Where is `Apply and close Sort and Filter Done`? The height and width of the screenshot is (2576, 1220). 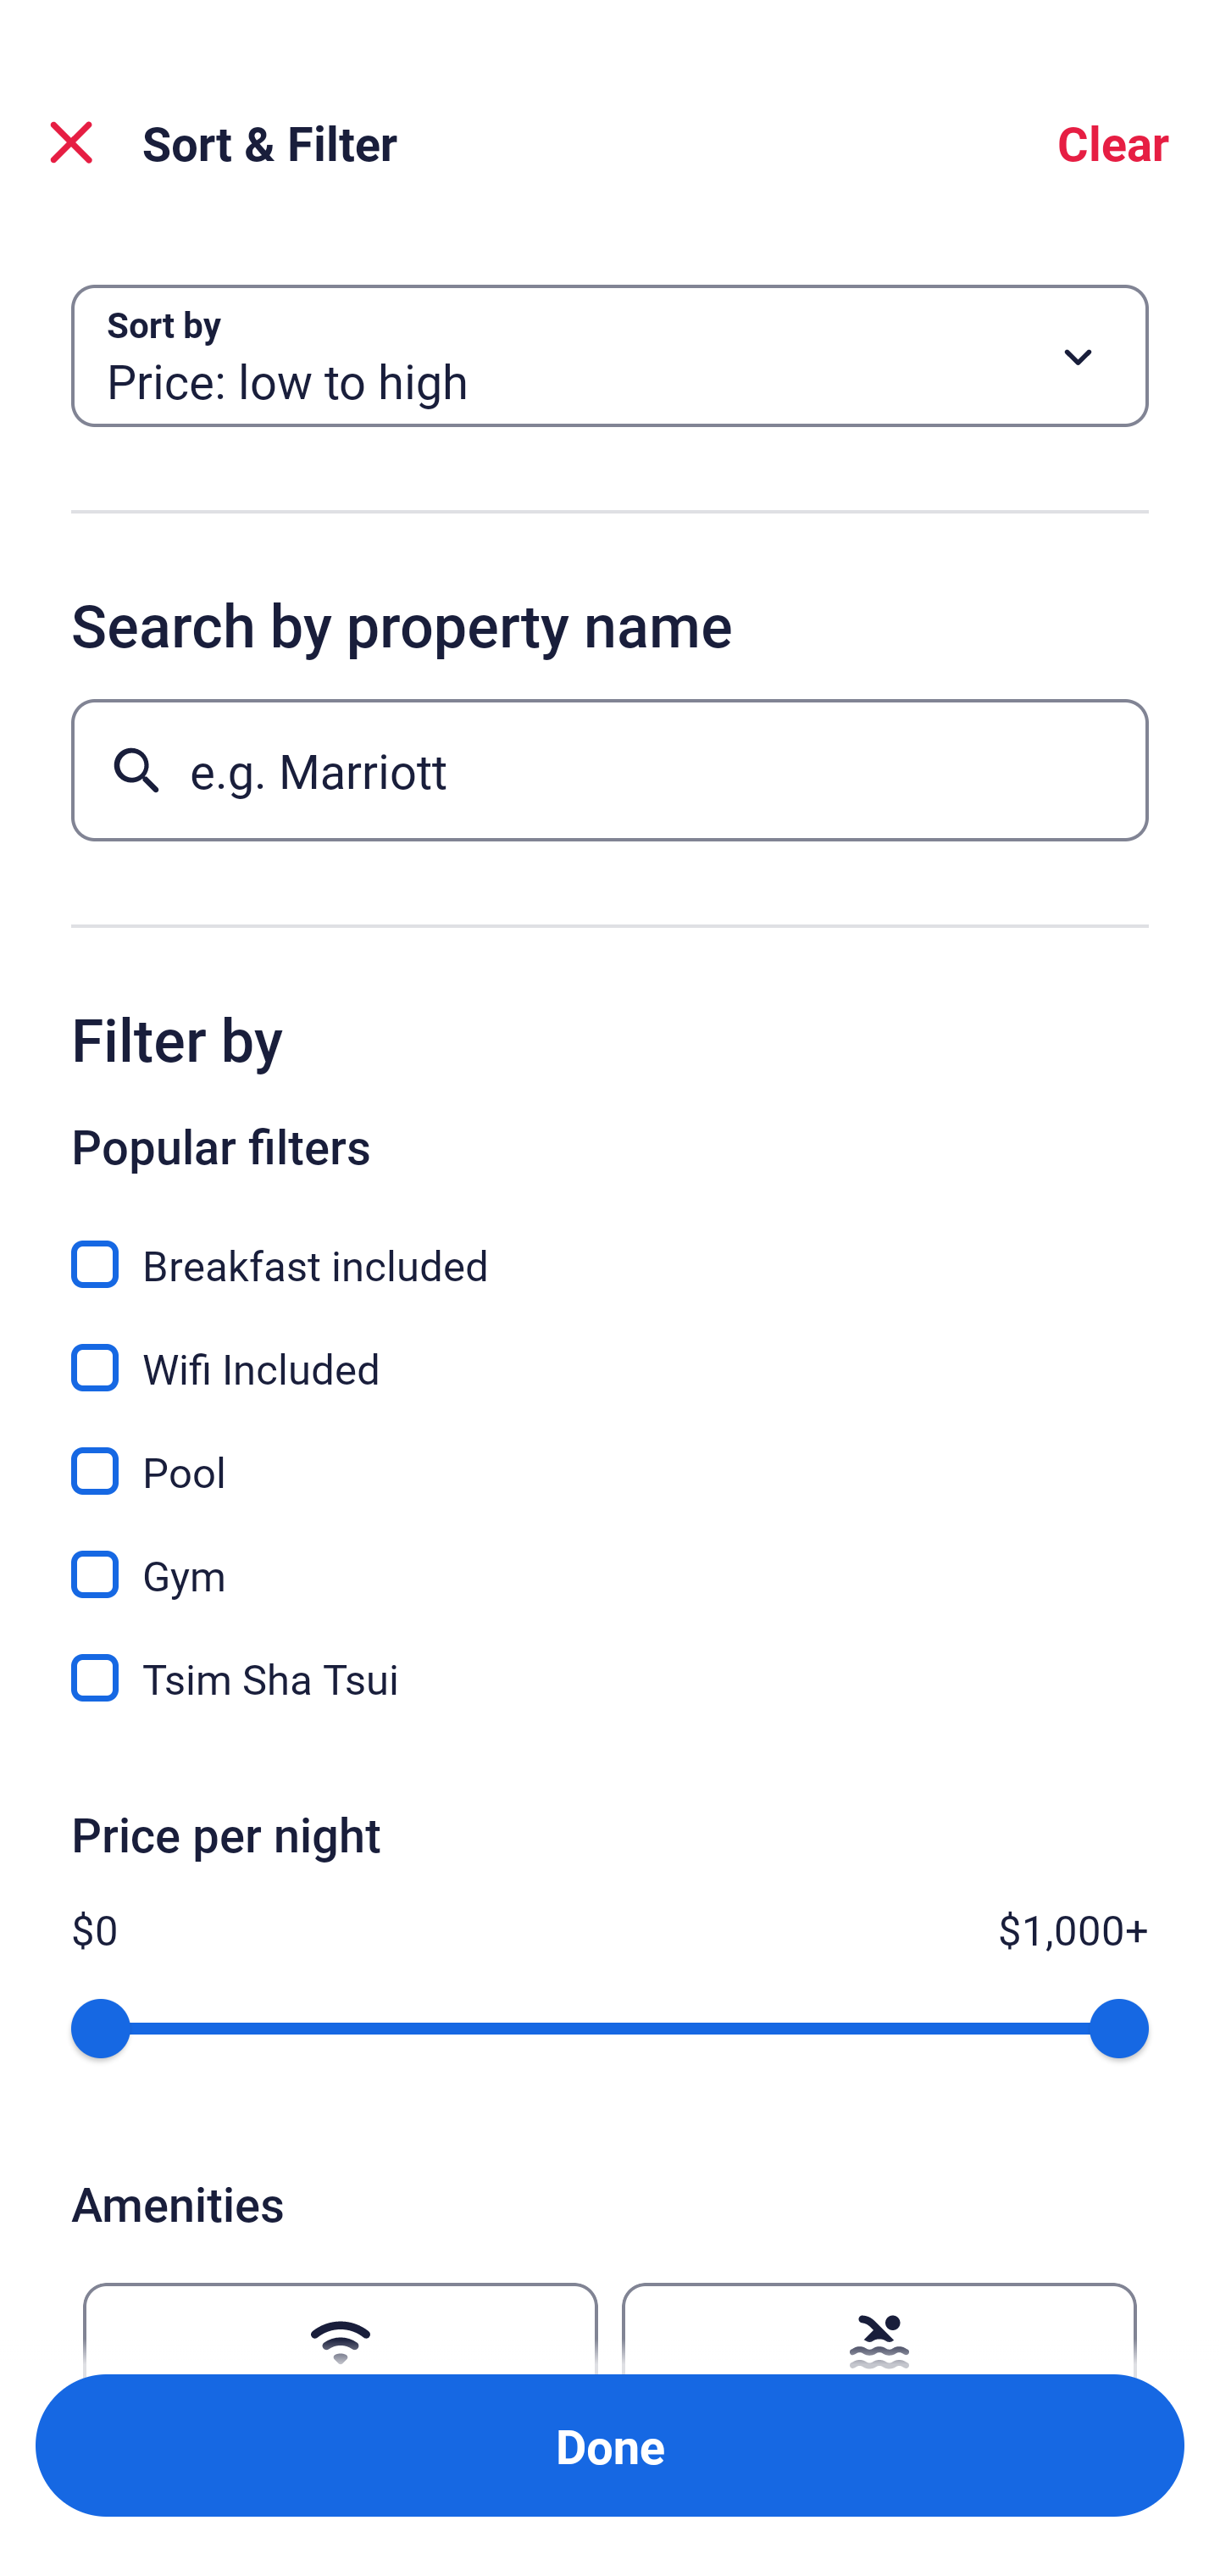 Apply and close Sort and Filter Done is located at coordinates (610, 2446).